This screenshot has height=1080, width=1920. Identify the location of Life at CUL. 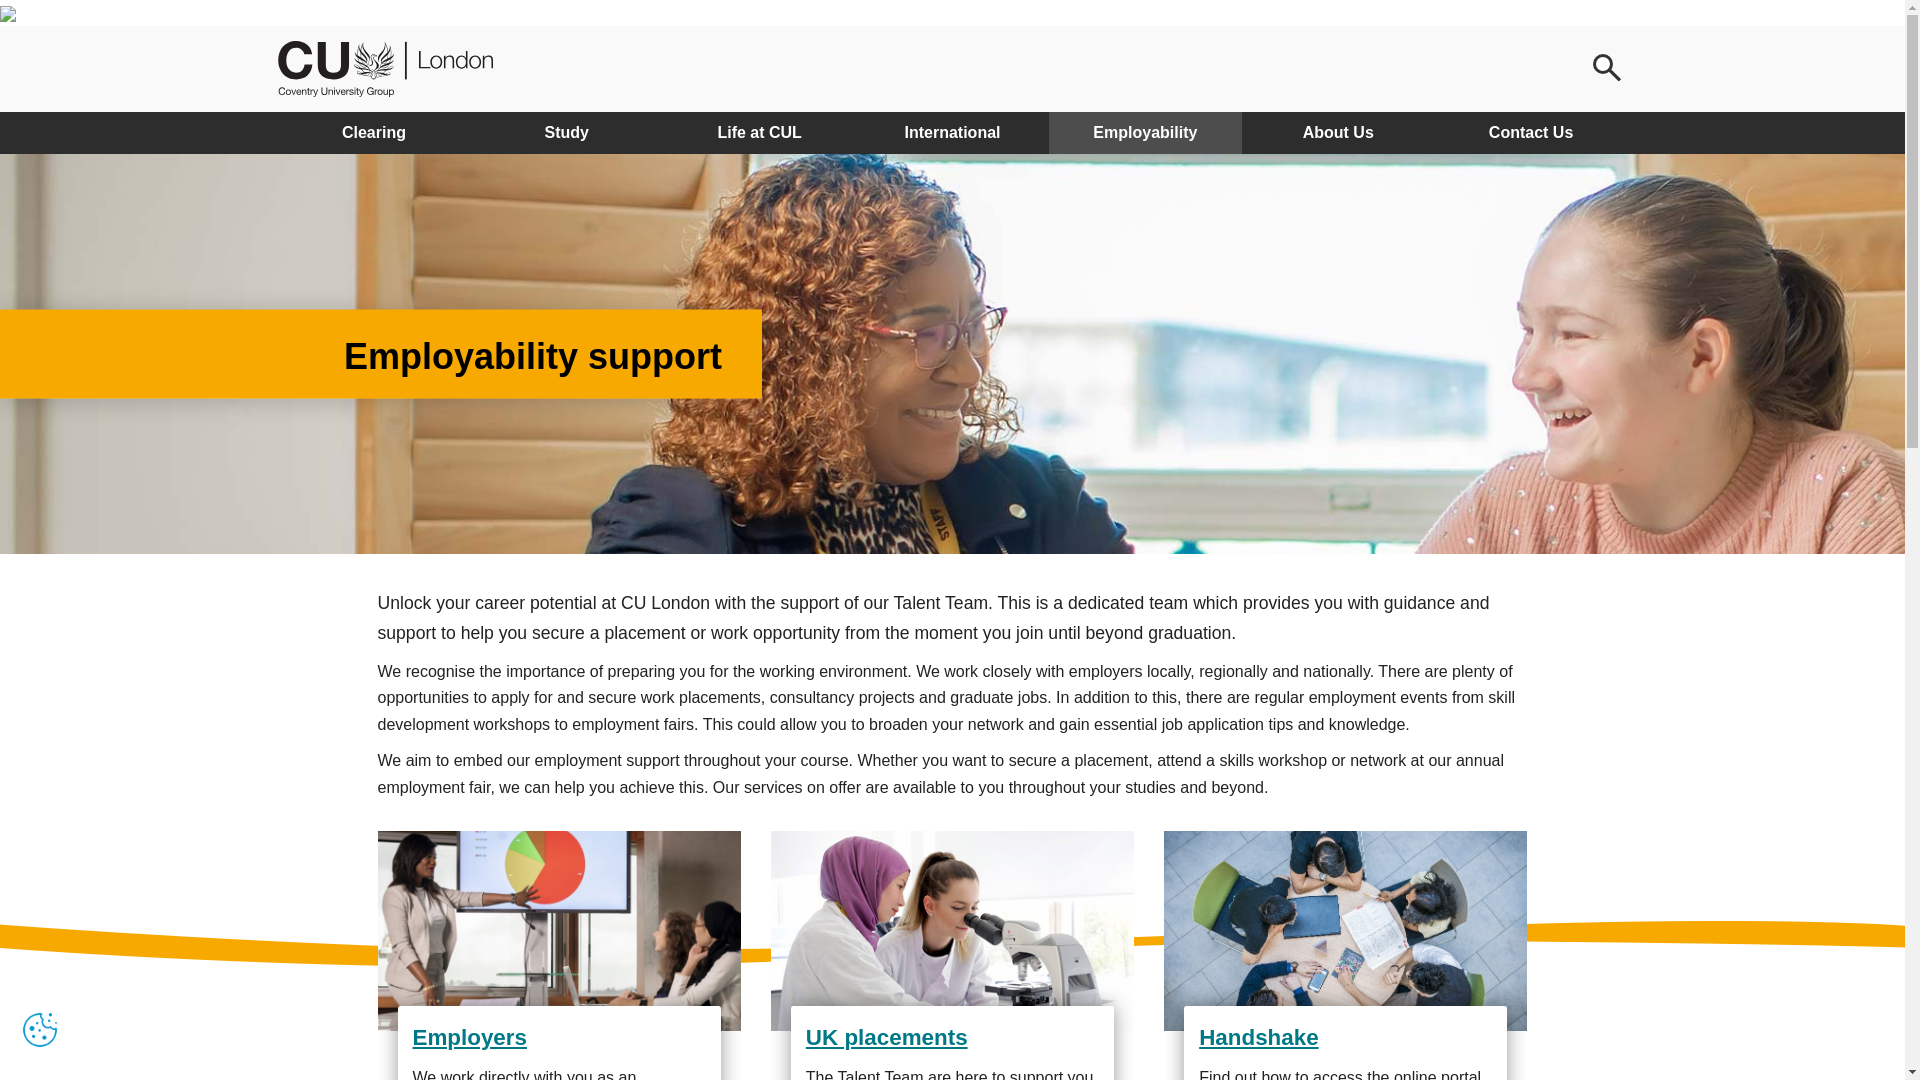
(759, 133).